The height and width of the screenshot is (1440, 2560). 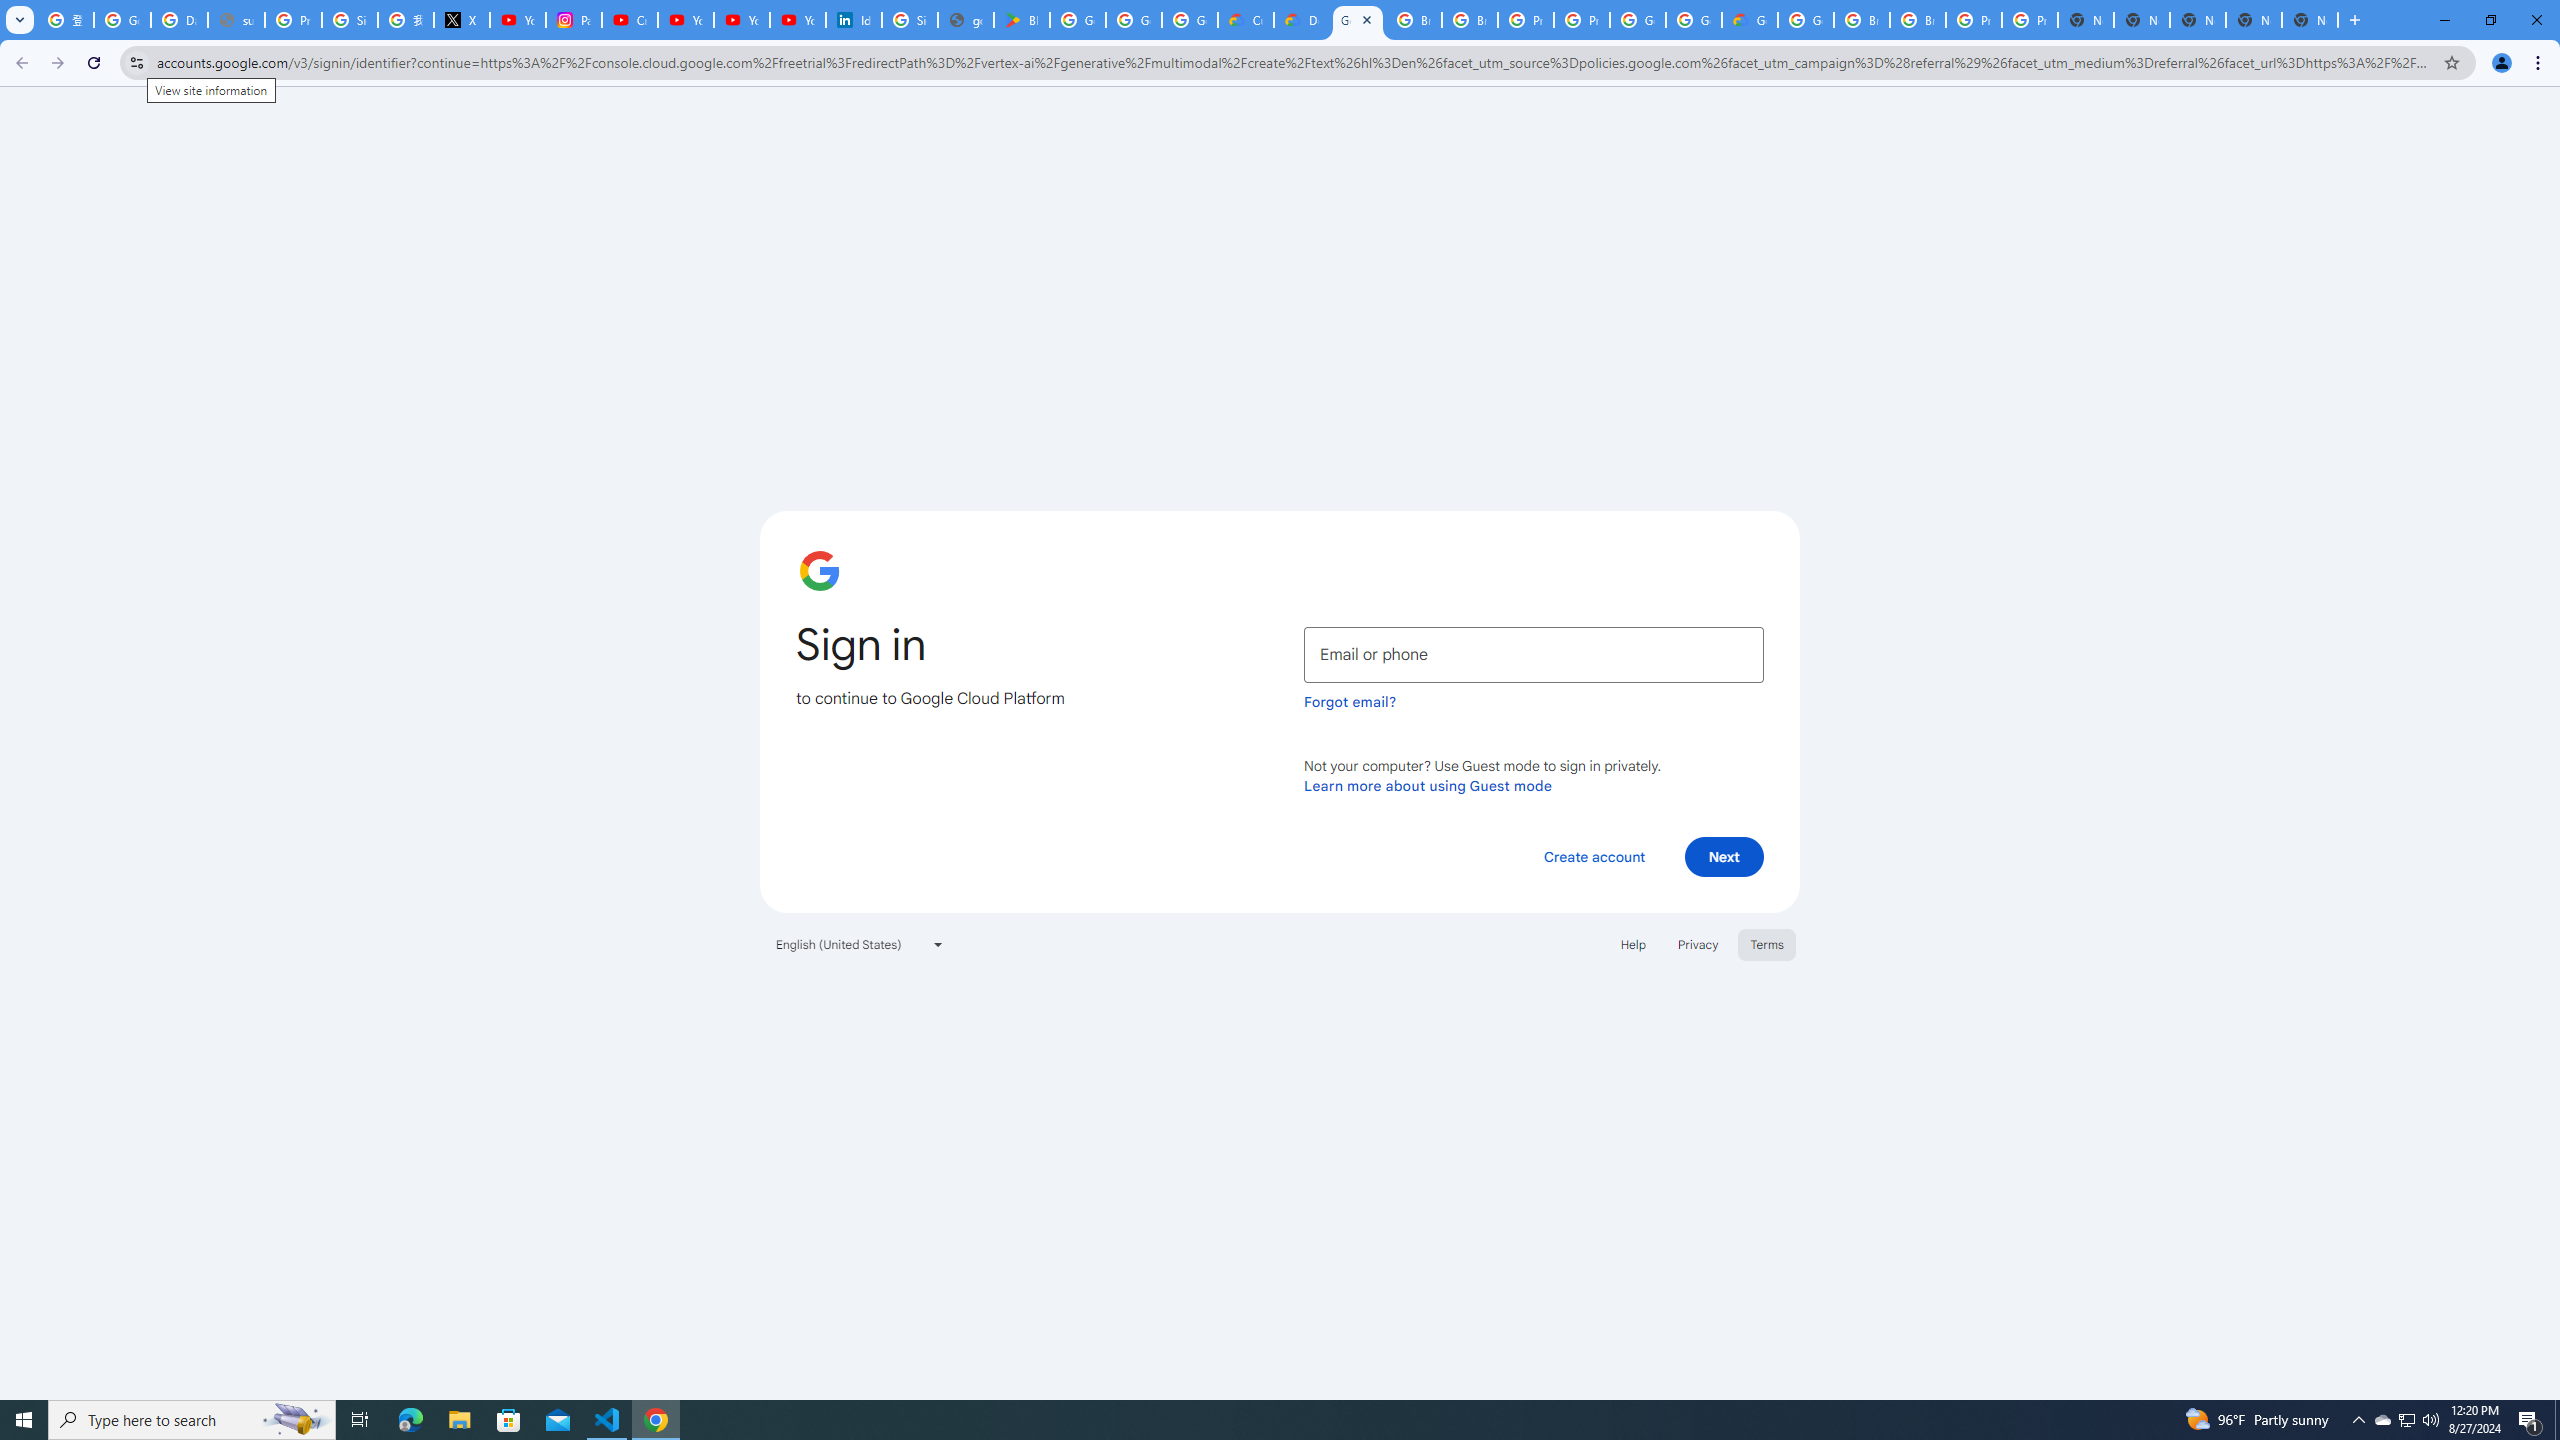 What do you see at coordinates (1189, 20) in the screenshot?
I see `Google Workspace - Specific Terms` at bounding box center [1189, 20].